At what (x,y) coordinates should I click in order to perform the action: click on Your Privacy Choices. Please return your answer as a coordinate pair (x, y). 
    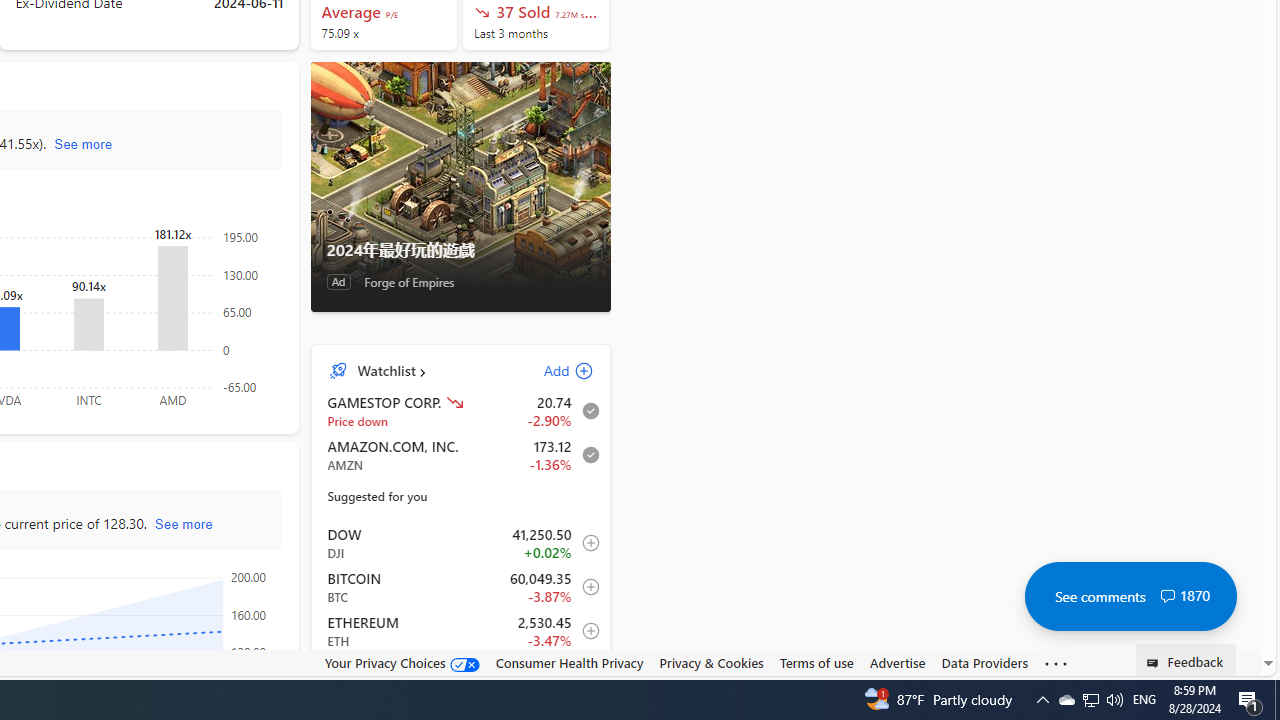
    Looking at the image, I should click on (402, 663).